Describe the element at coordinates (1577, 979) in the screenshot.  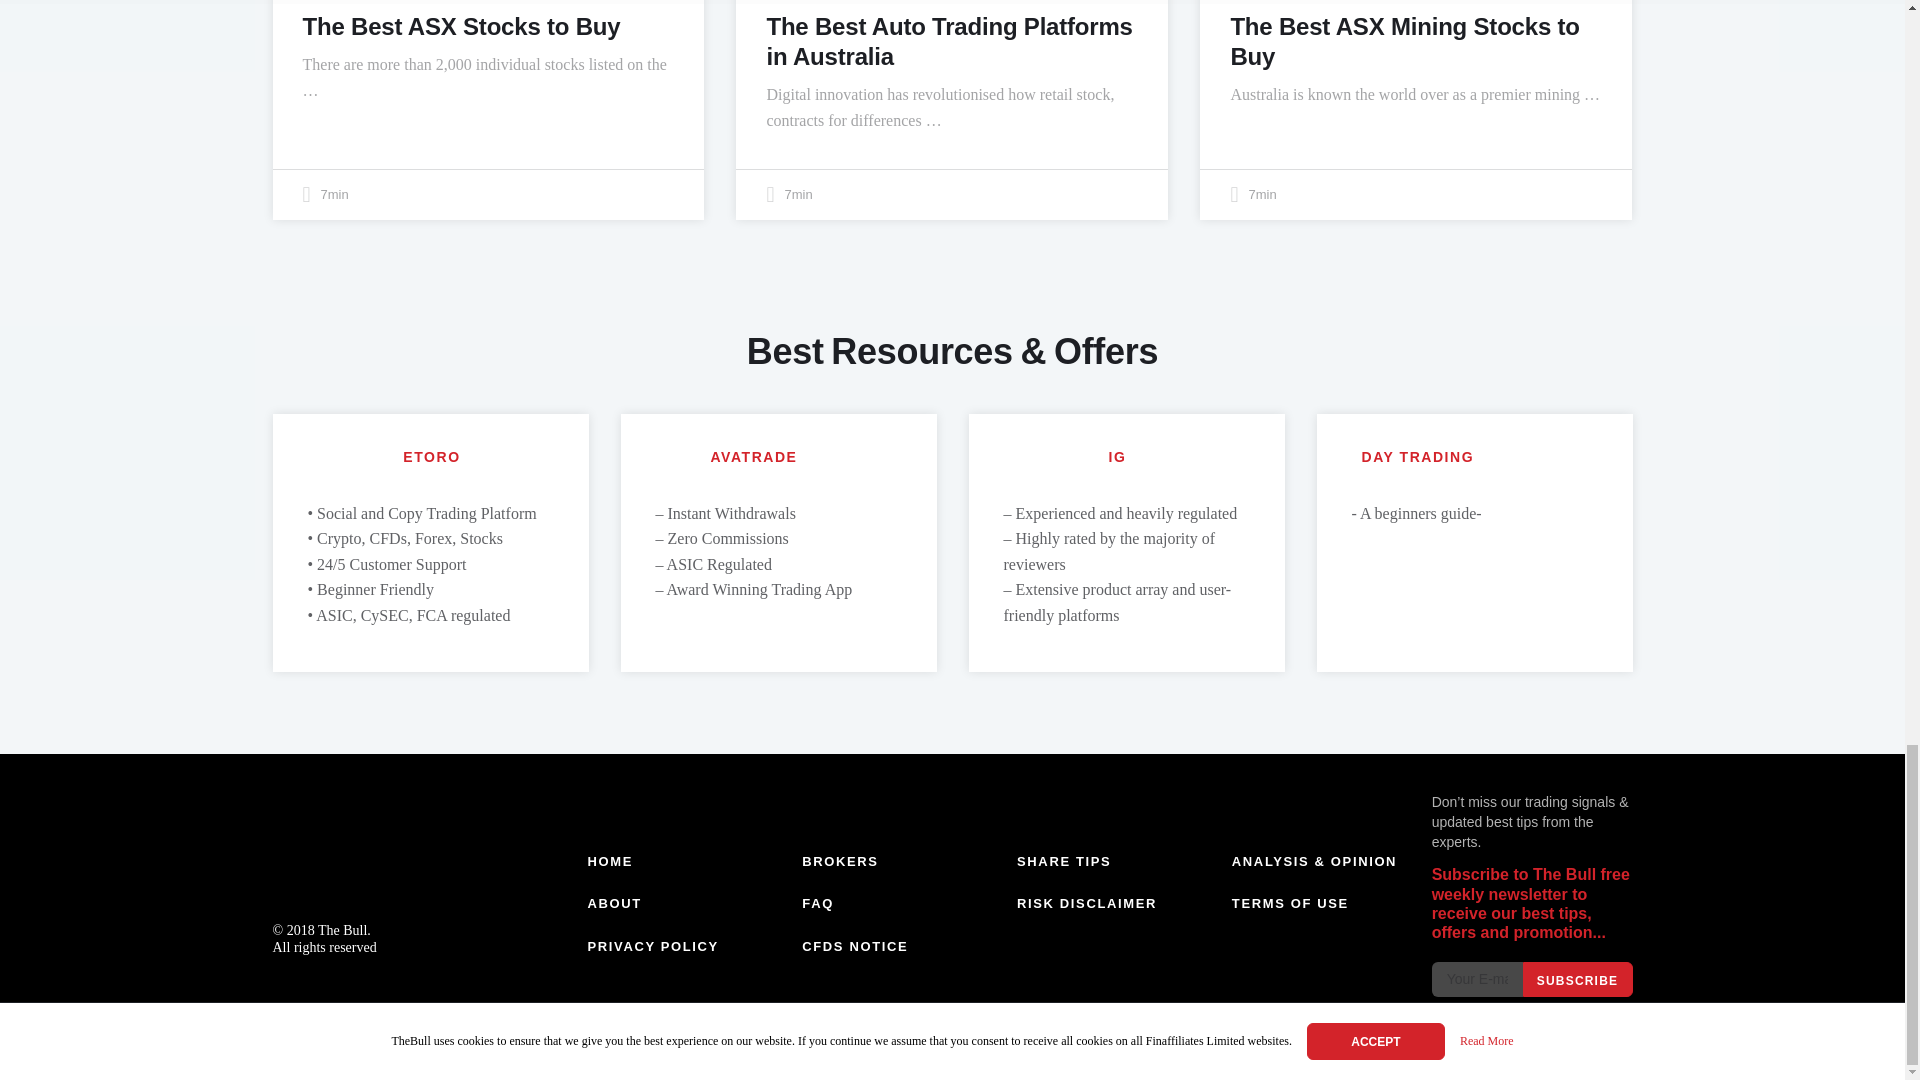
I see `Subscribe` at that location.